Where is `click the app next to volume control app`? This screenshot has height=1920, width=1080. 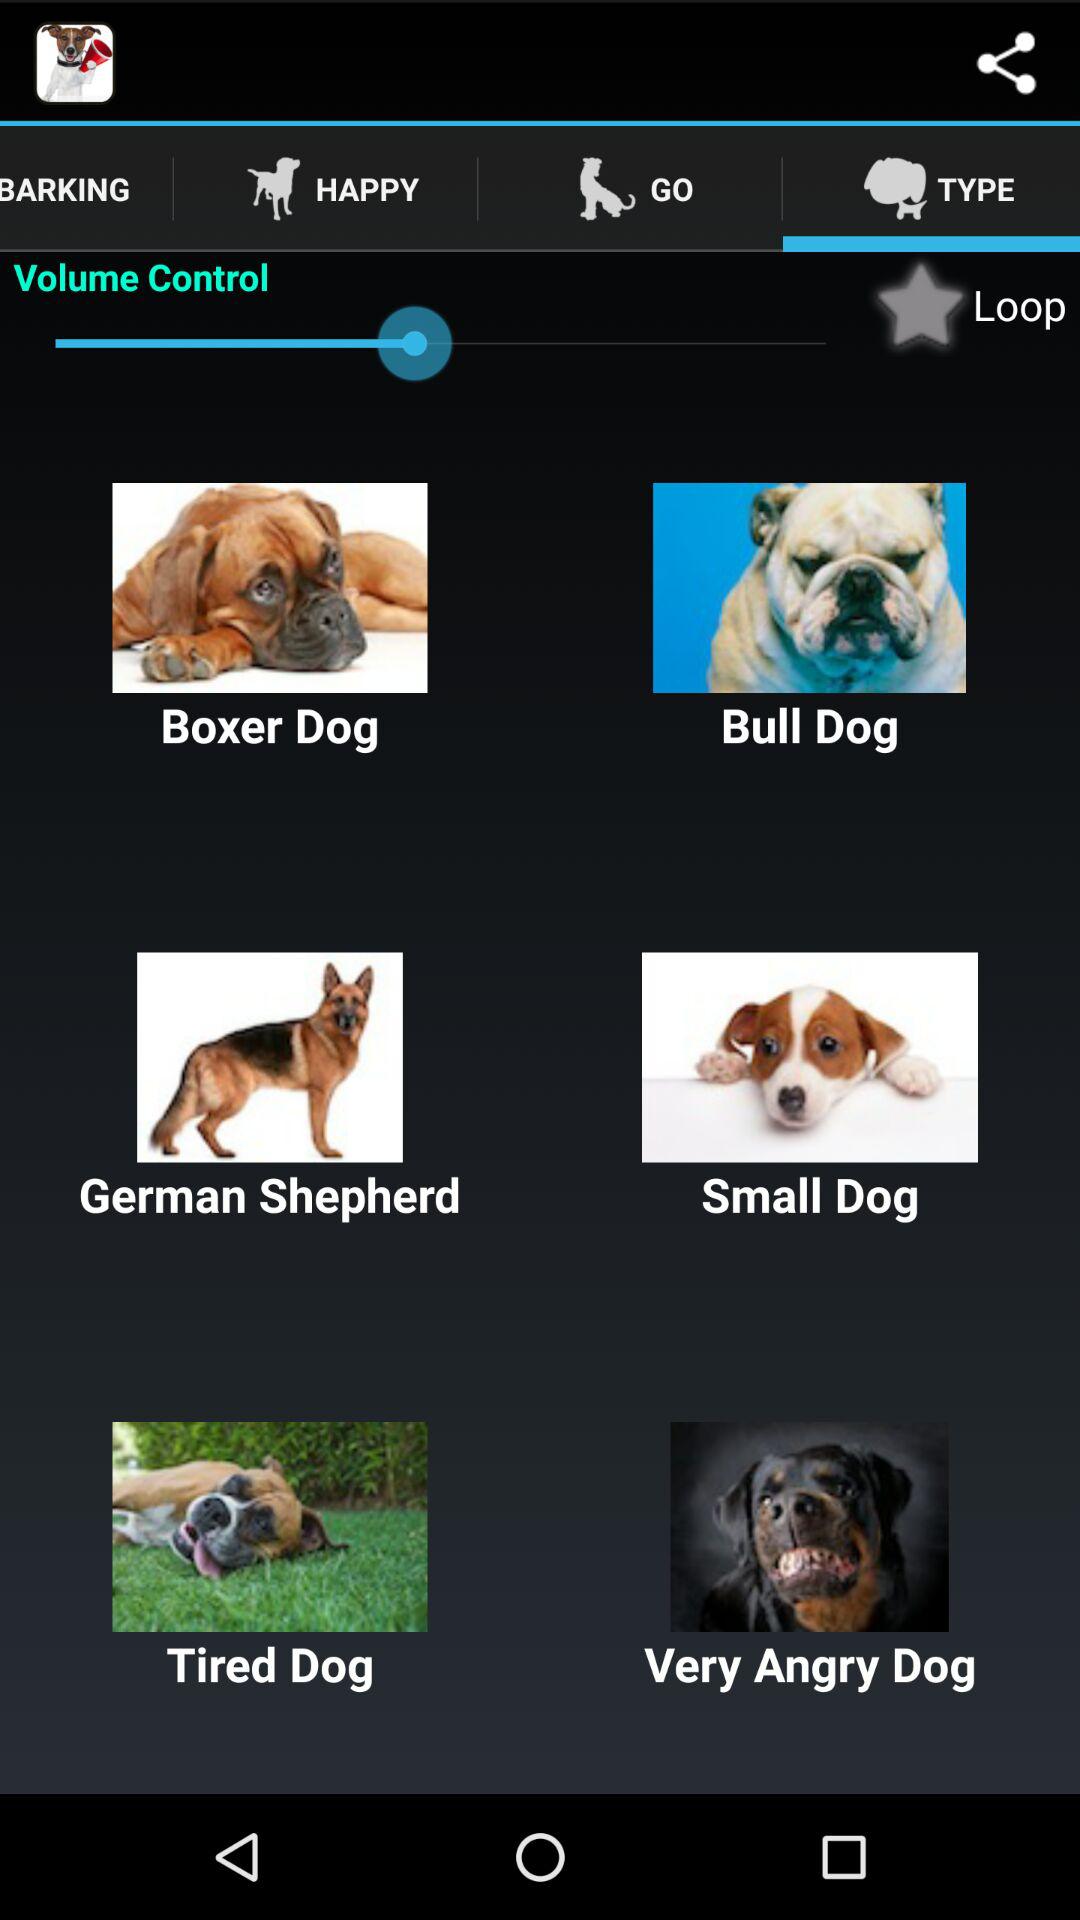
click the app next to volume control app is located at coordinates (966, 304).